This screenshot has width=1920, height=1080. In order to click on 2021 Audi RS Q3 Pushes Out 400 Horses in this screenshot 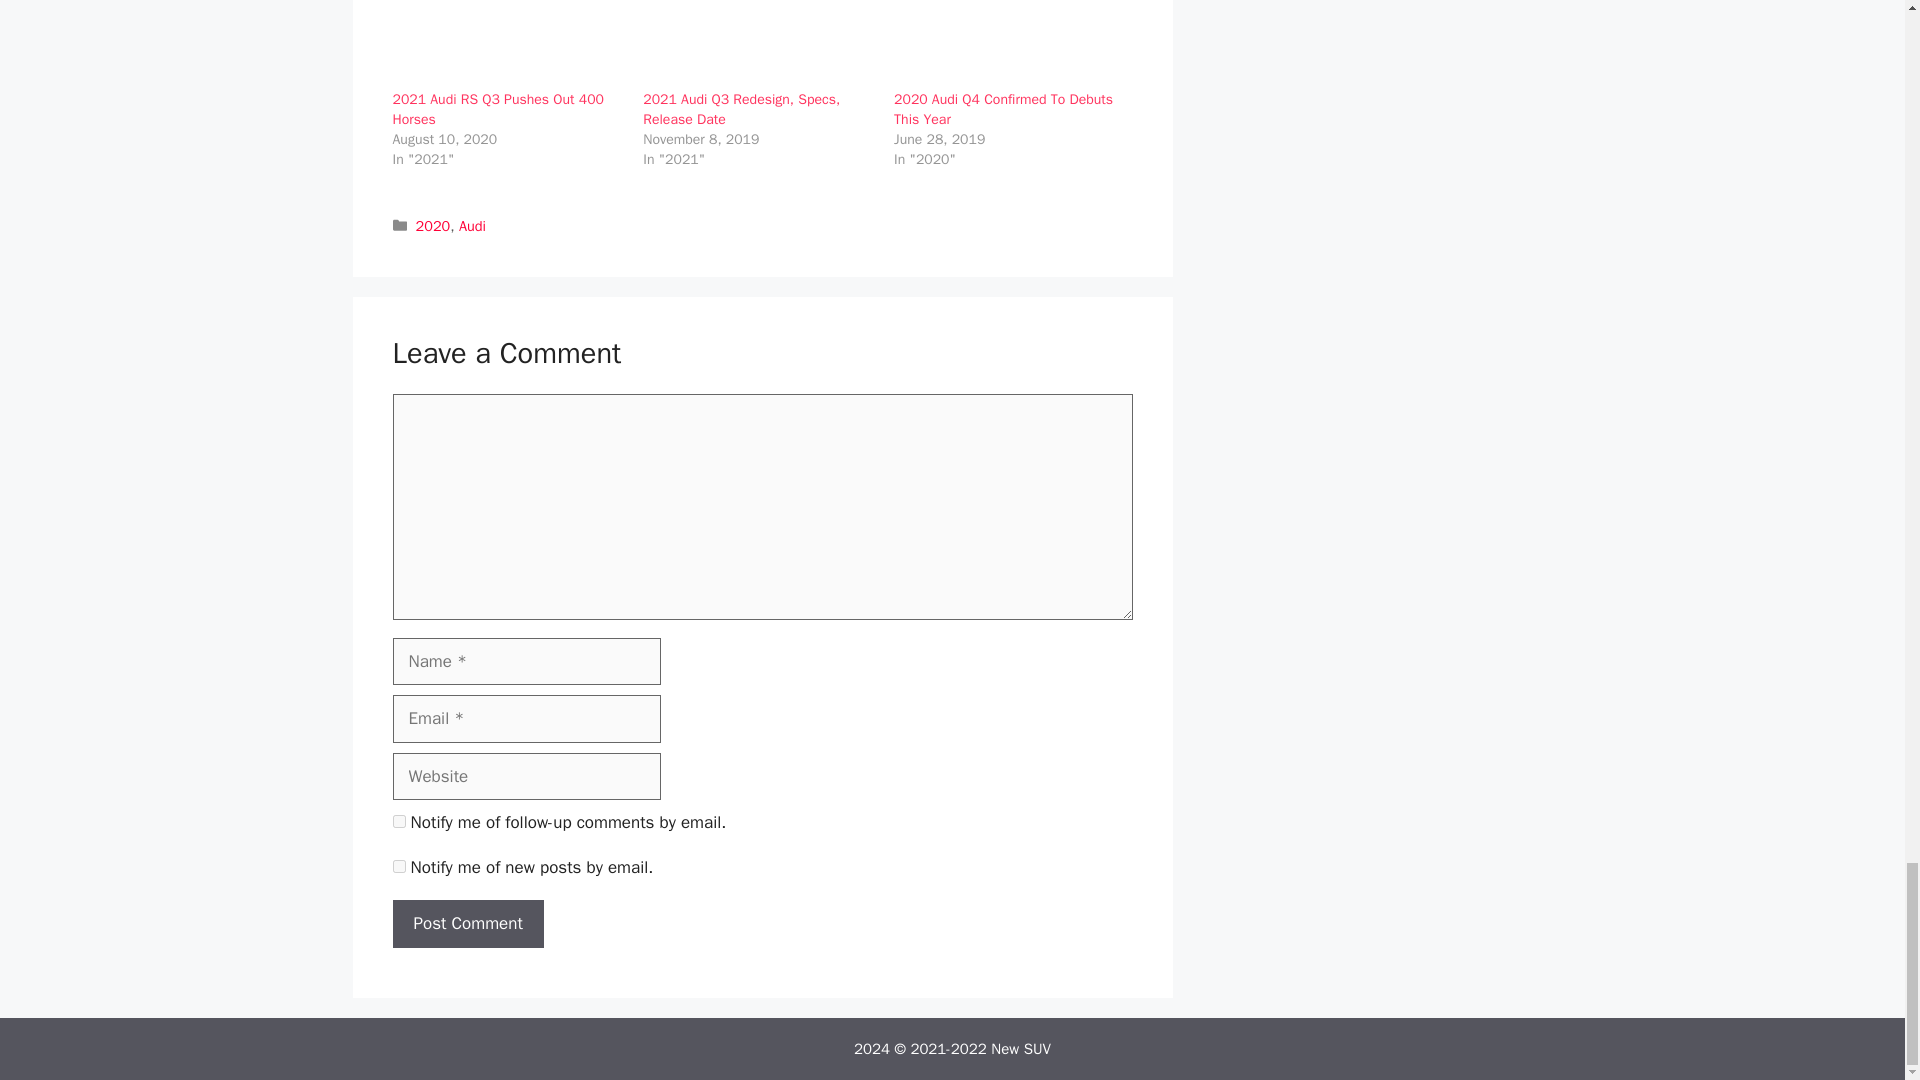, I will do `click(496, 109)`.